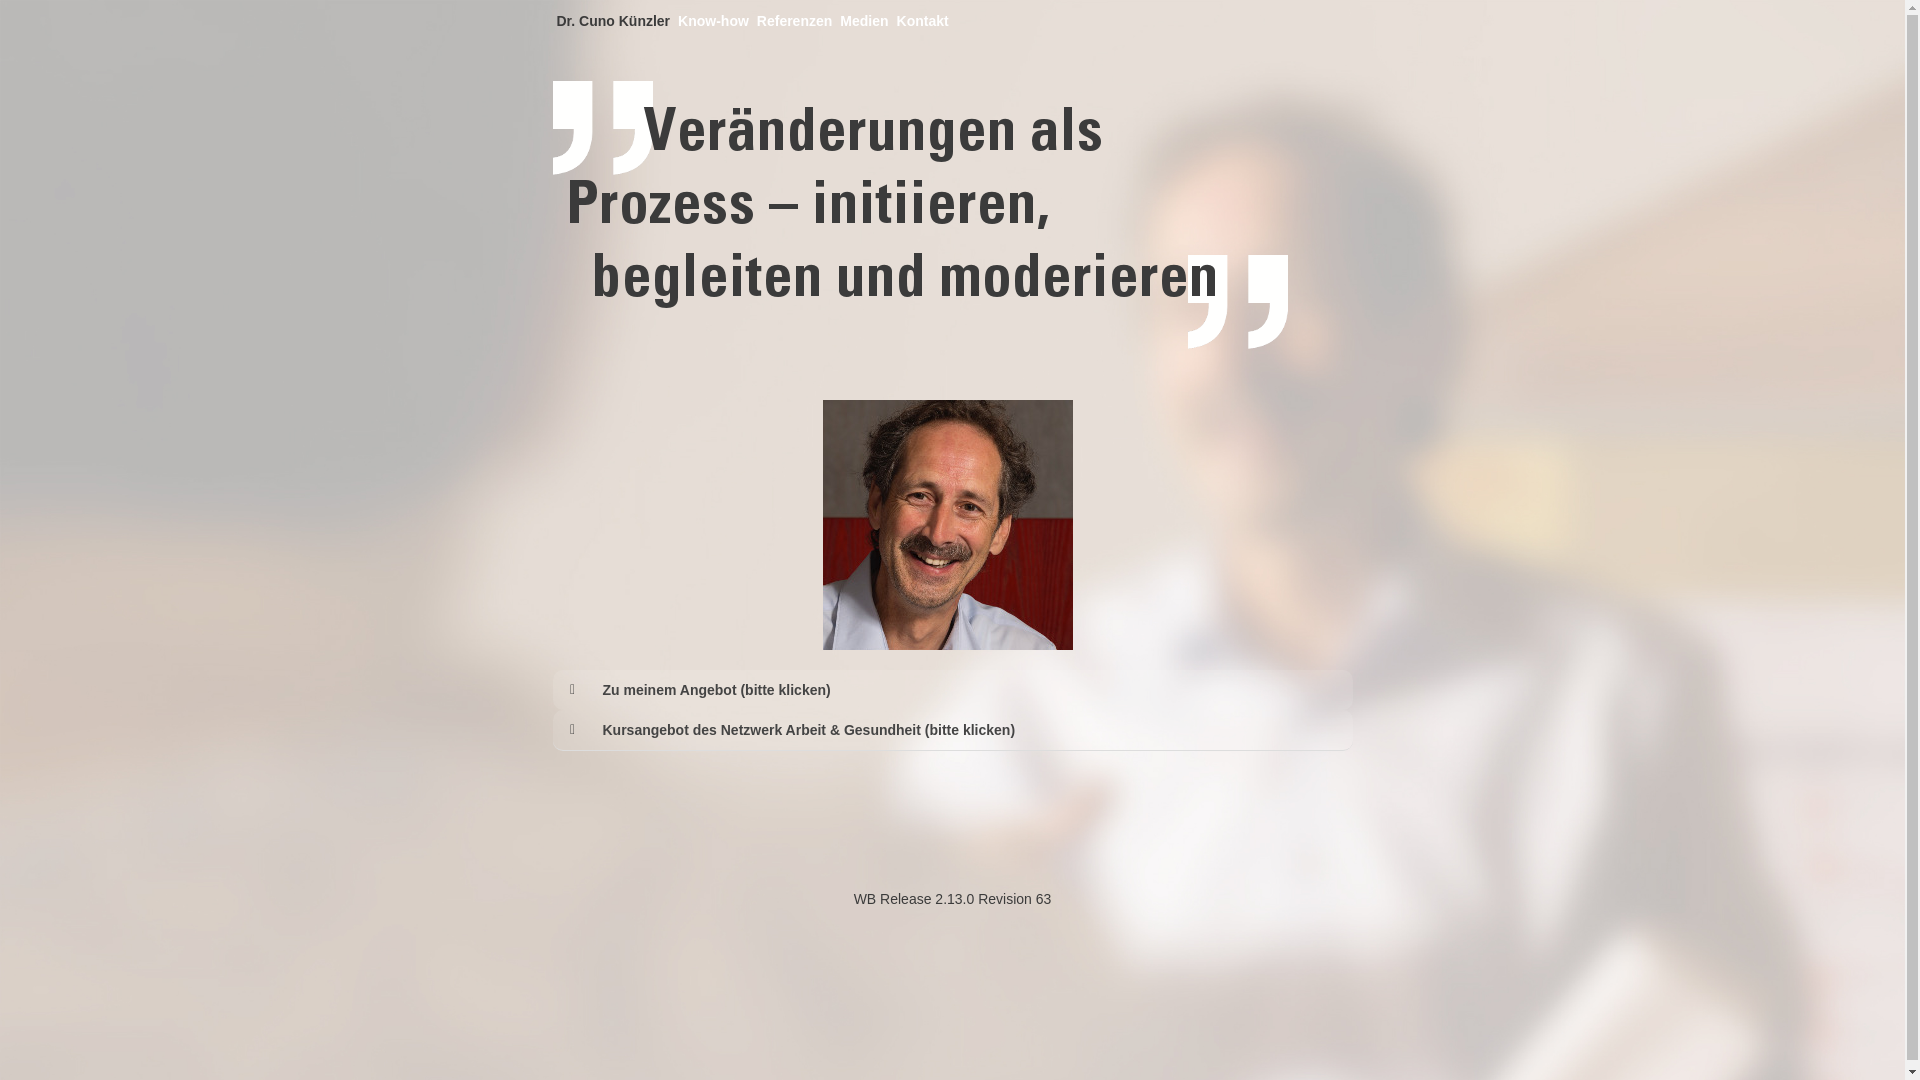 The width and height of the screenshot is (1920, 1080). I want to click on Referenzen, so click(794, 21).